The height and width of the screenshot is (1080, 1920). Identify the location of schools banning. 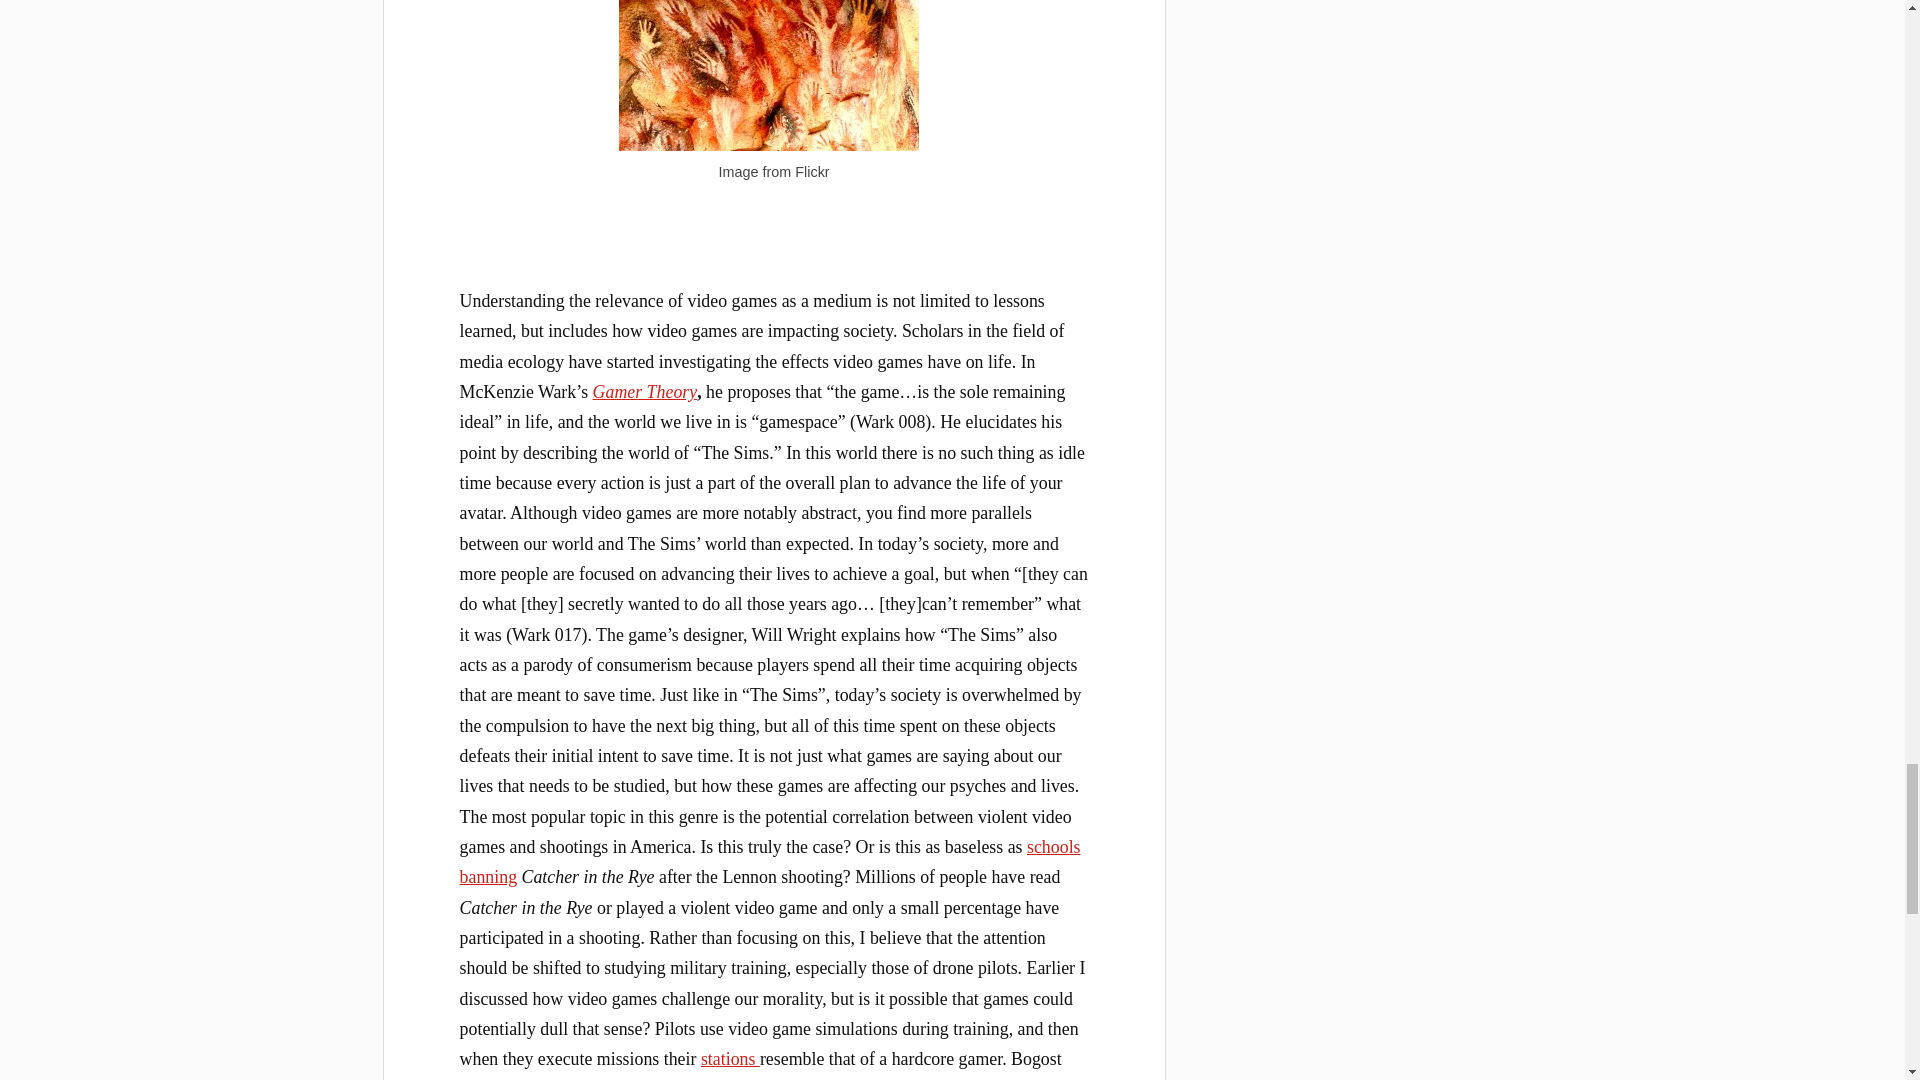
(770, 862).